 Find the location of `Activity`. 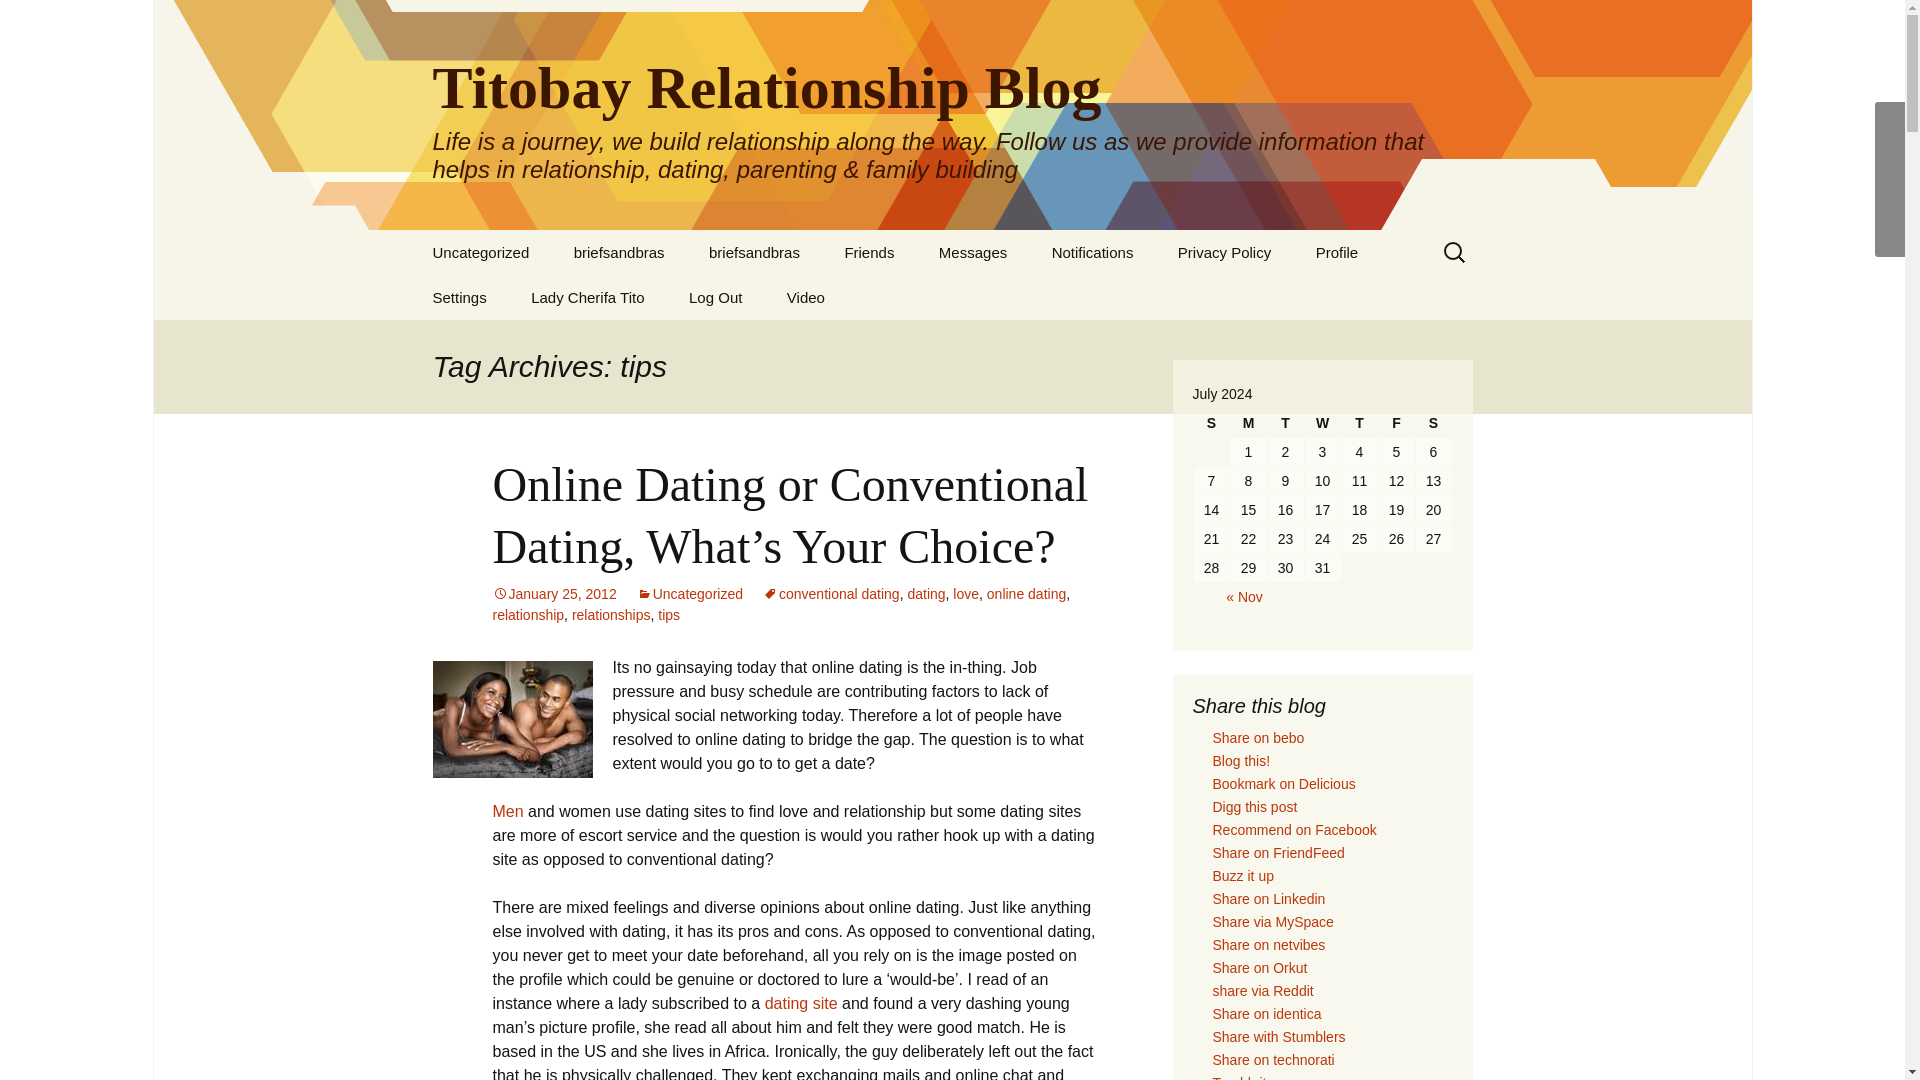

Activity is located at coordinates (788, 297).